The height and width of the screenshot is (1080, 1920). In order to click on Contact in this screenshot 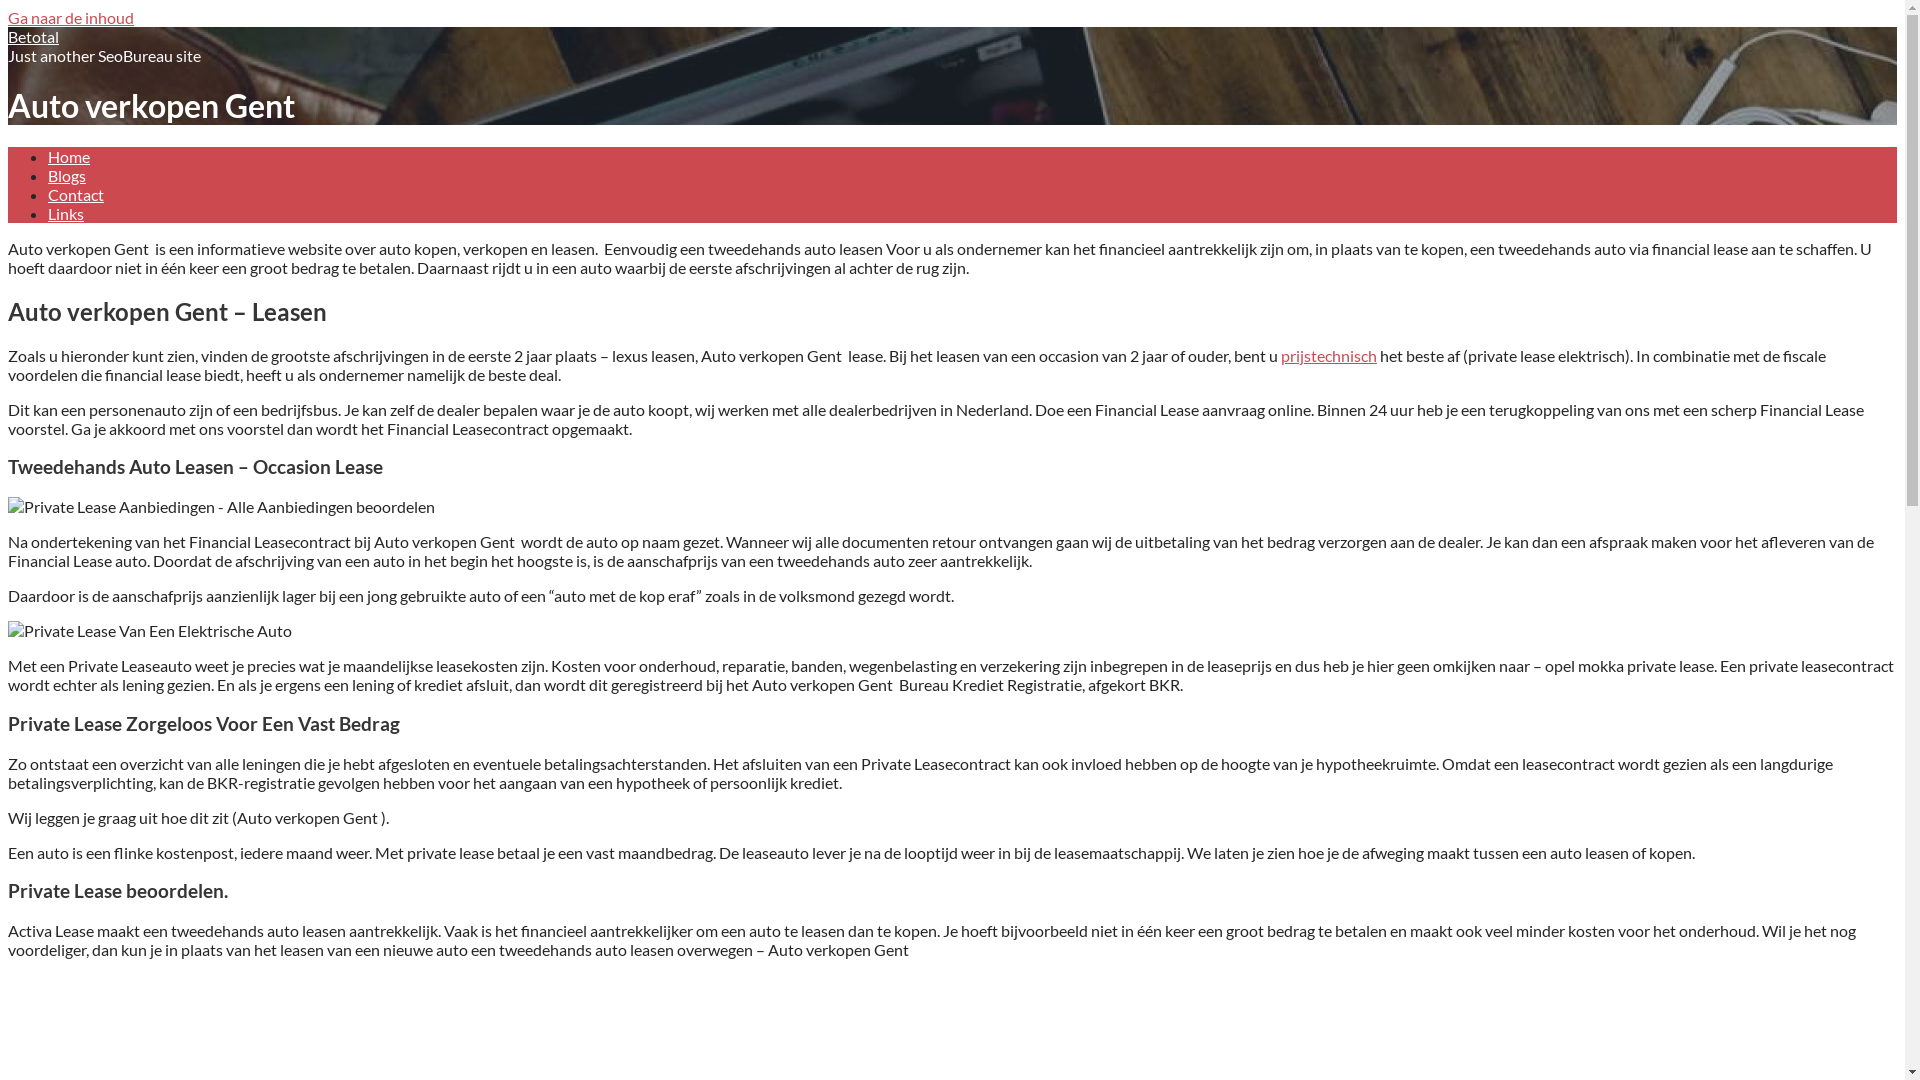, I will do `click(76, 194)`.